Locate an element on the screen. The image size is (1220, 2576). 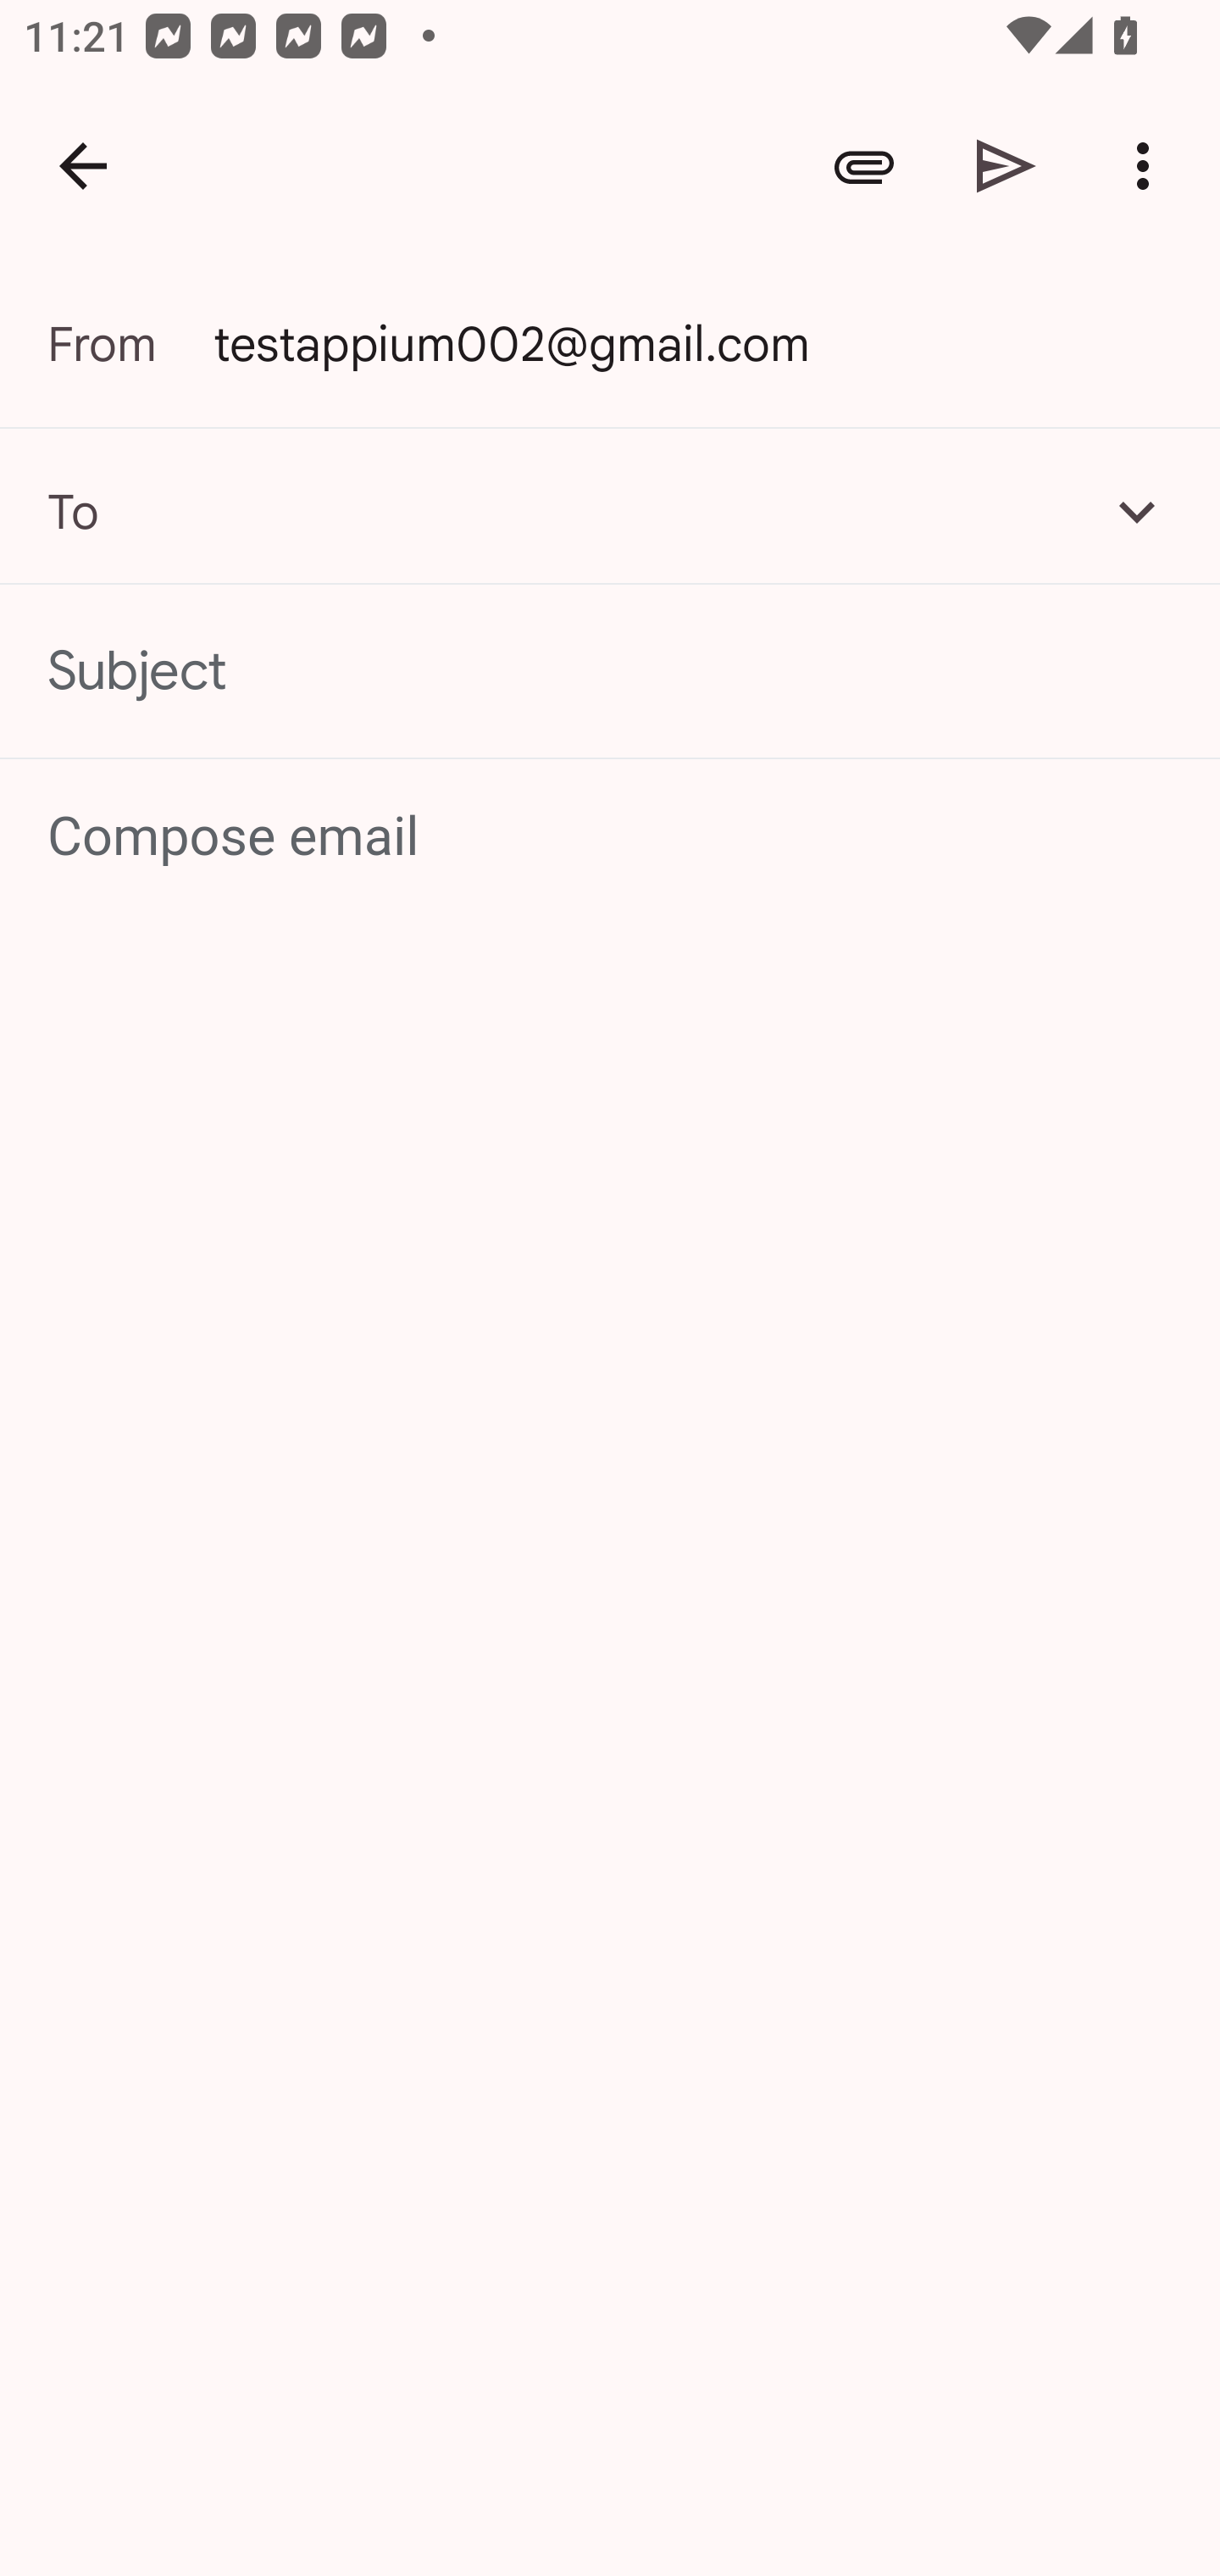
Add Cc/Bcc is located at coordinates (1137, 511).